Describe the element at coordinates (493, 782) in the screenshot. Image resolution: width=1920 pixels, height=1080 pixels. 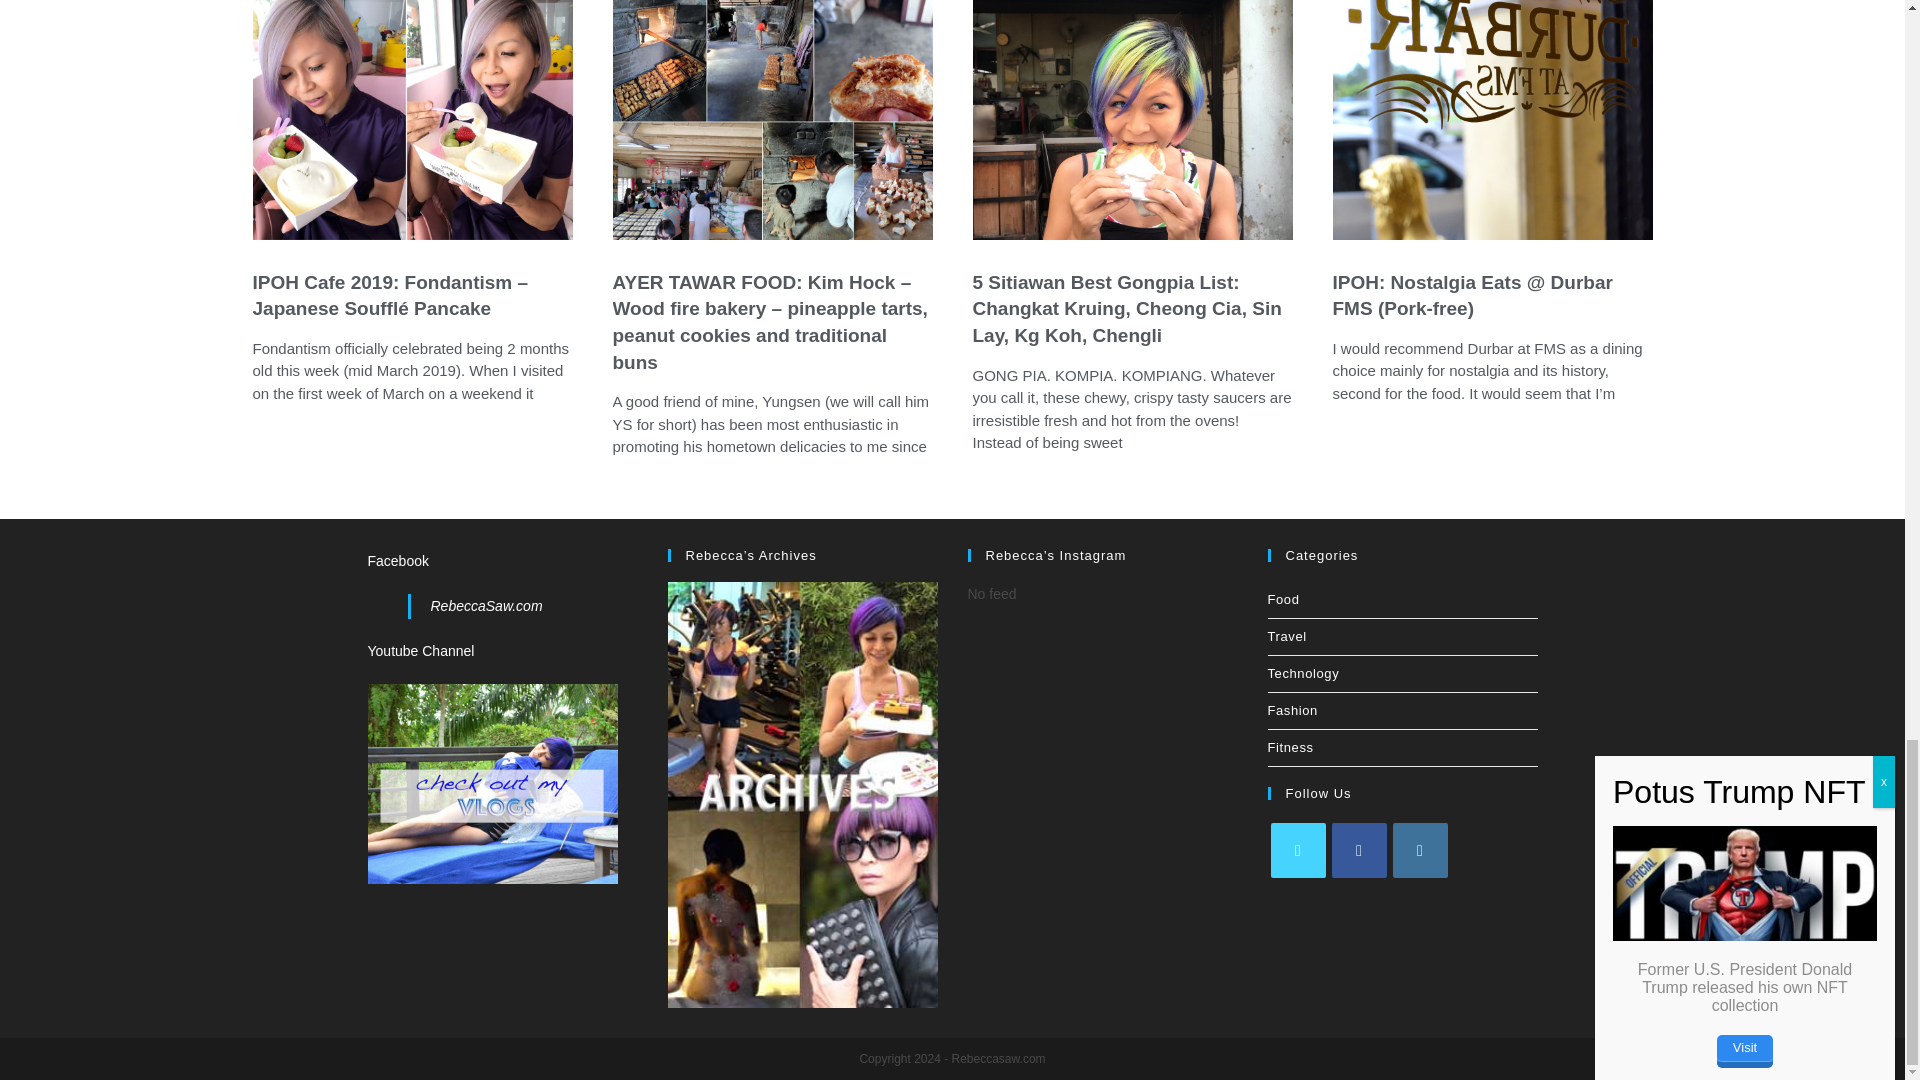
I see `rebecca's youtube` at that location.